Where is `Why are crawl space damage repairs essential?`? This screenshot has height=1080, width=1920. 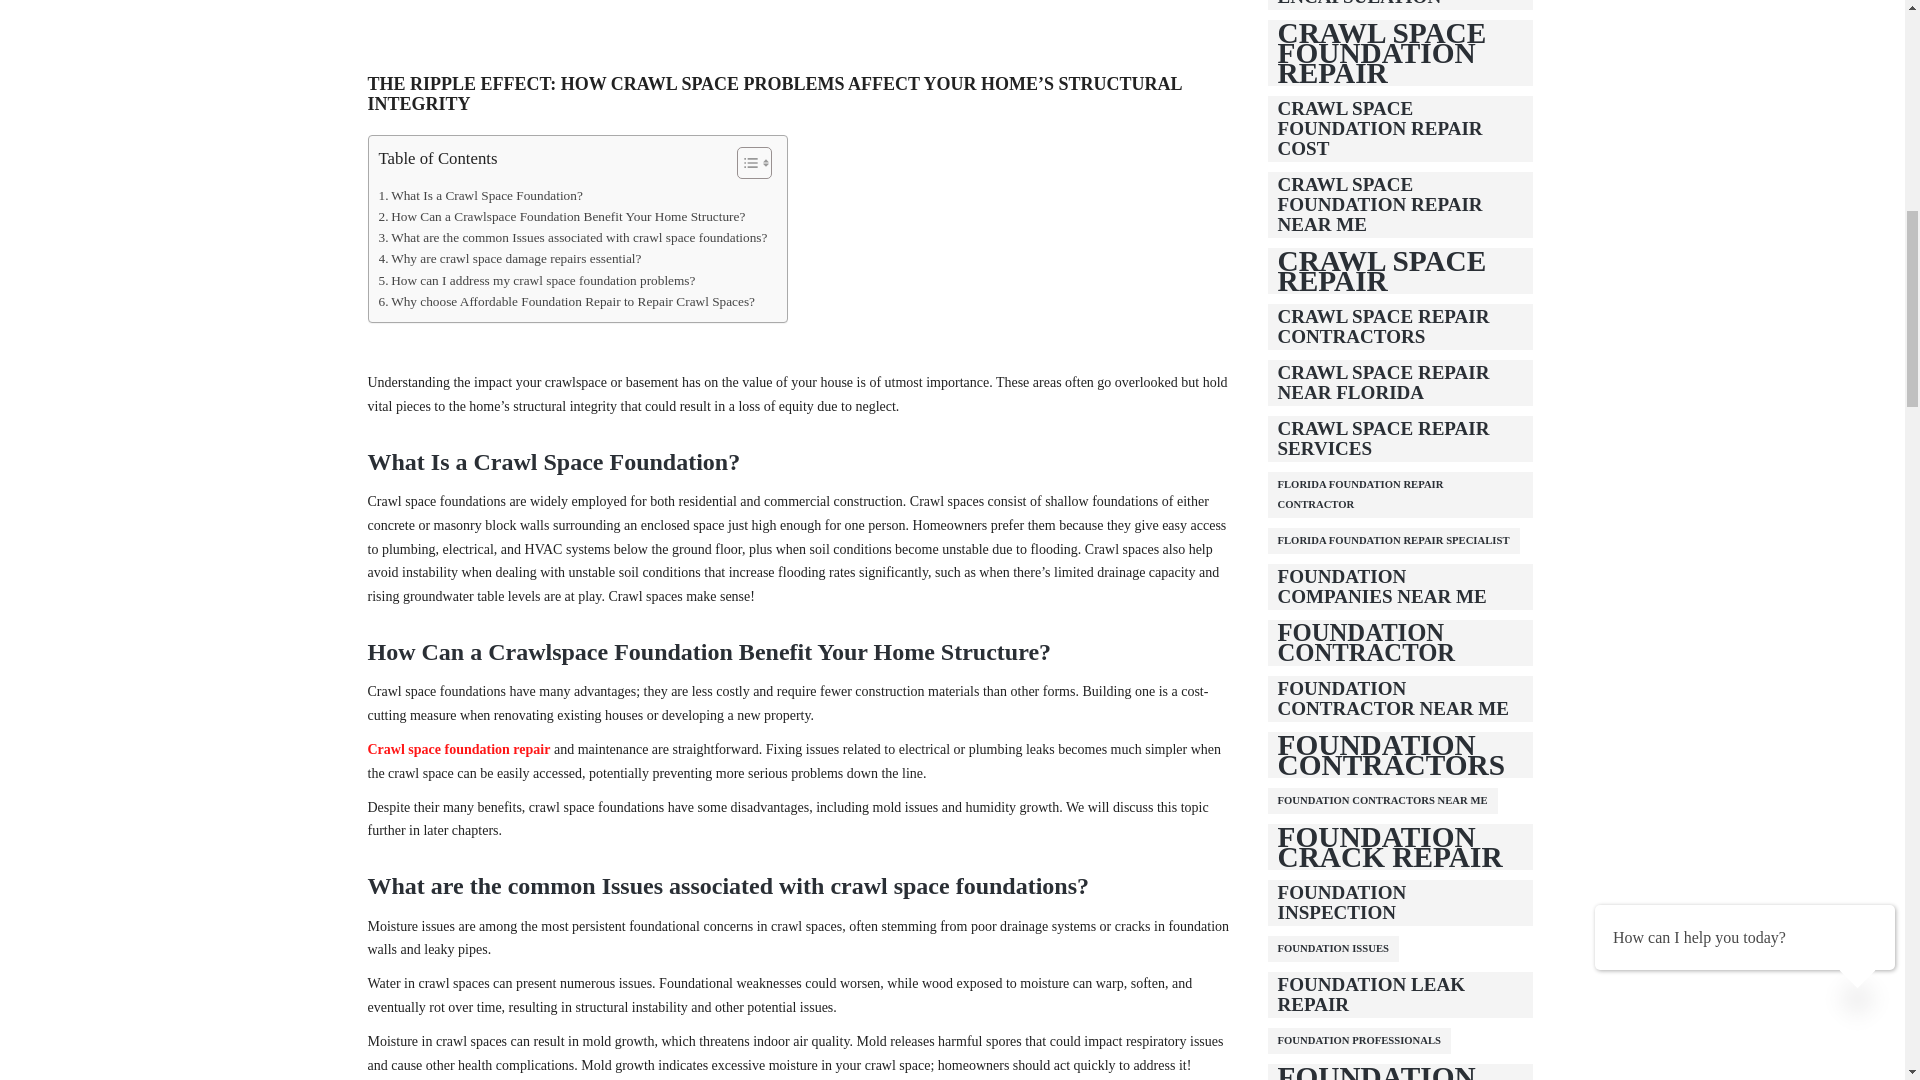 Why are crawl space damage repairs essential? is located at coordinates (510, 258).